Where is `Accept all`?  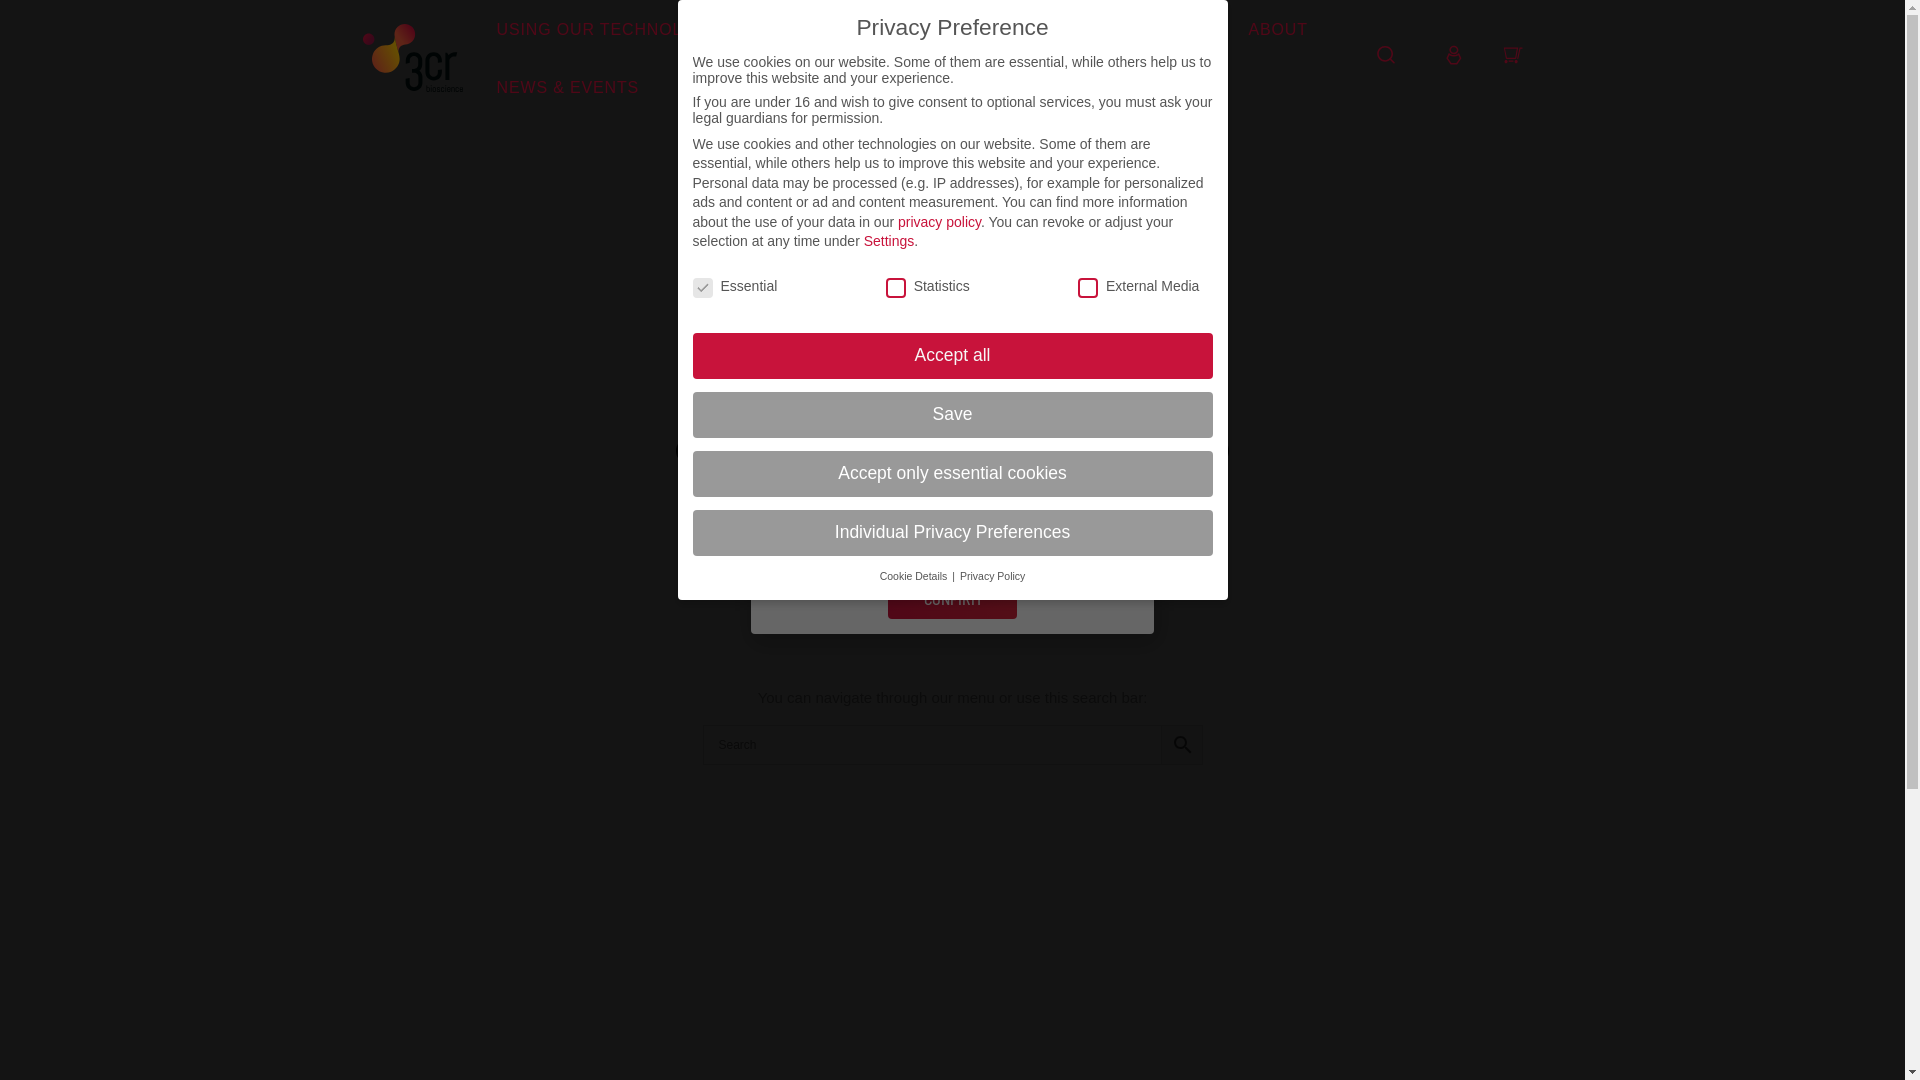 Accept all is located at coordinates (952, 356).